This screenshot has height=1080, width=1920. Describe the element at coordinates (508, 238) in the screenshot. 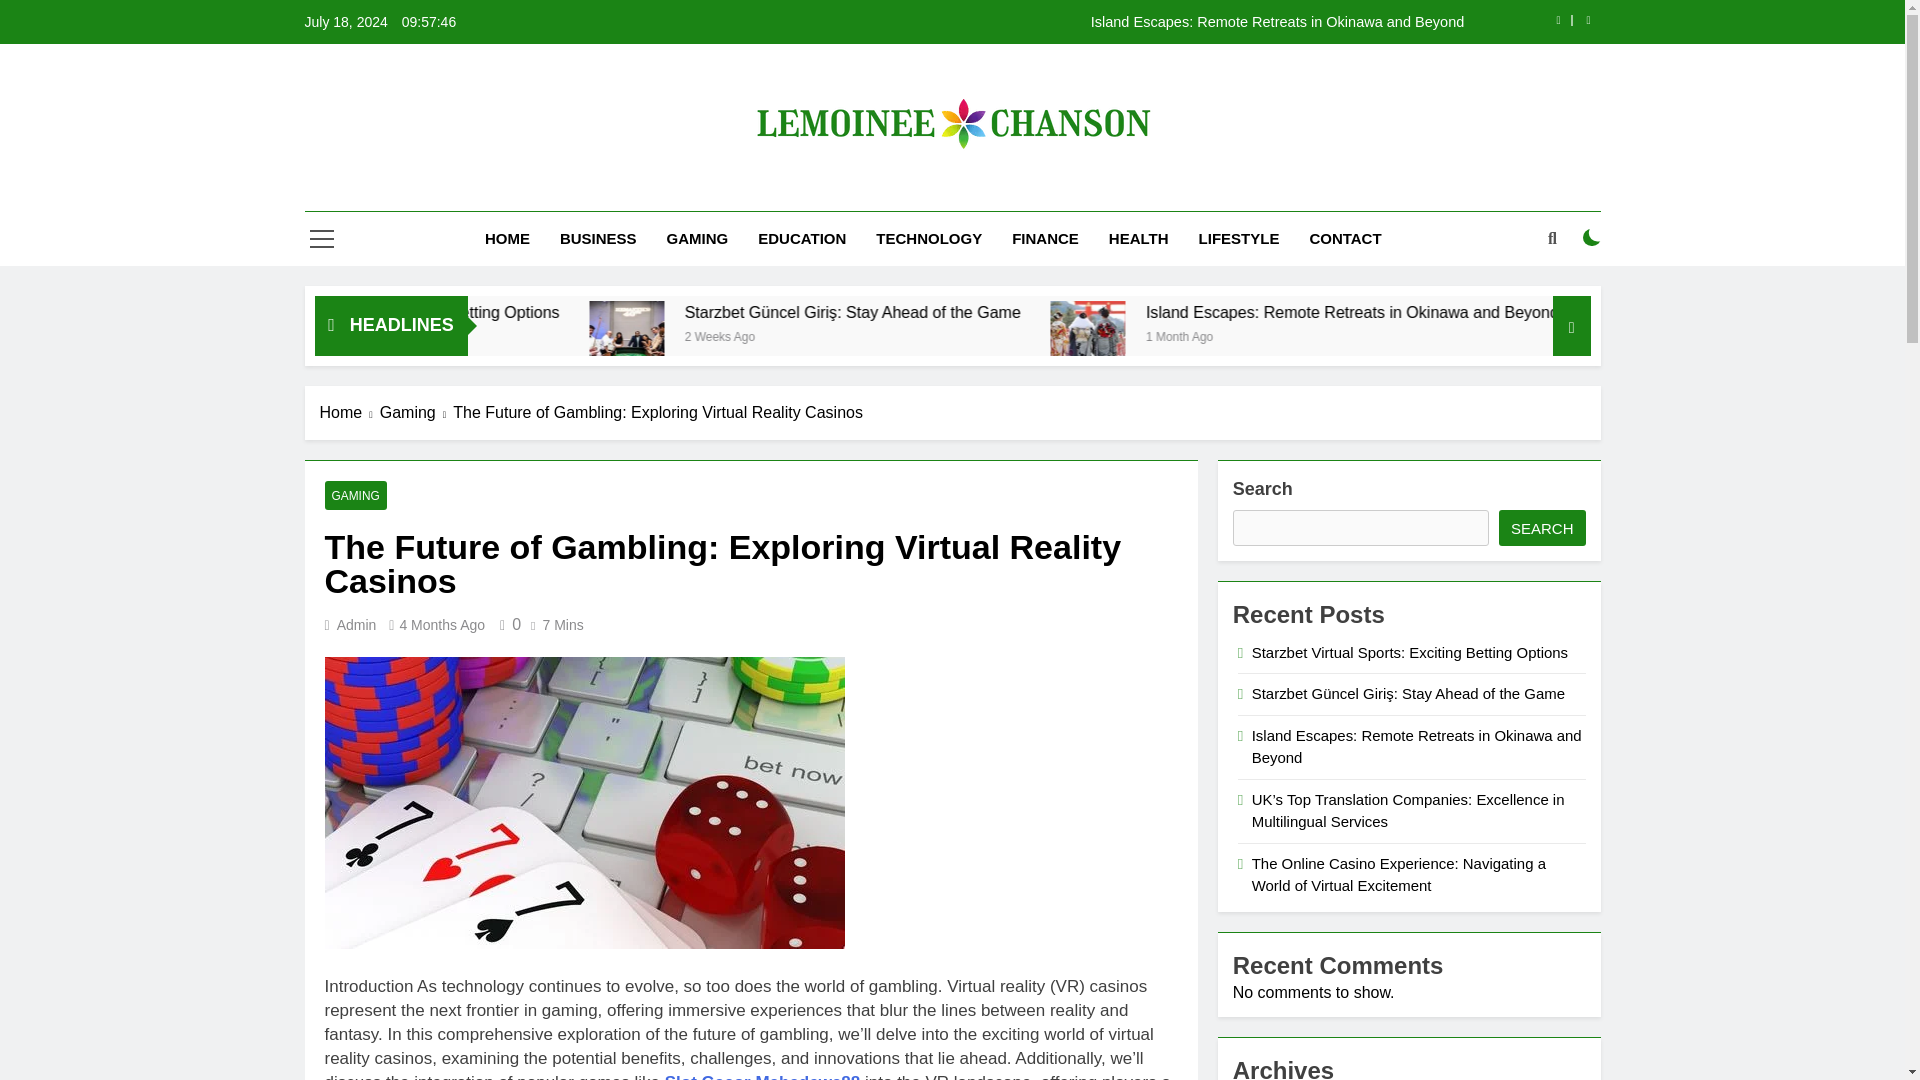

I see `HOME` at that location.